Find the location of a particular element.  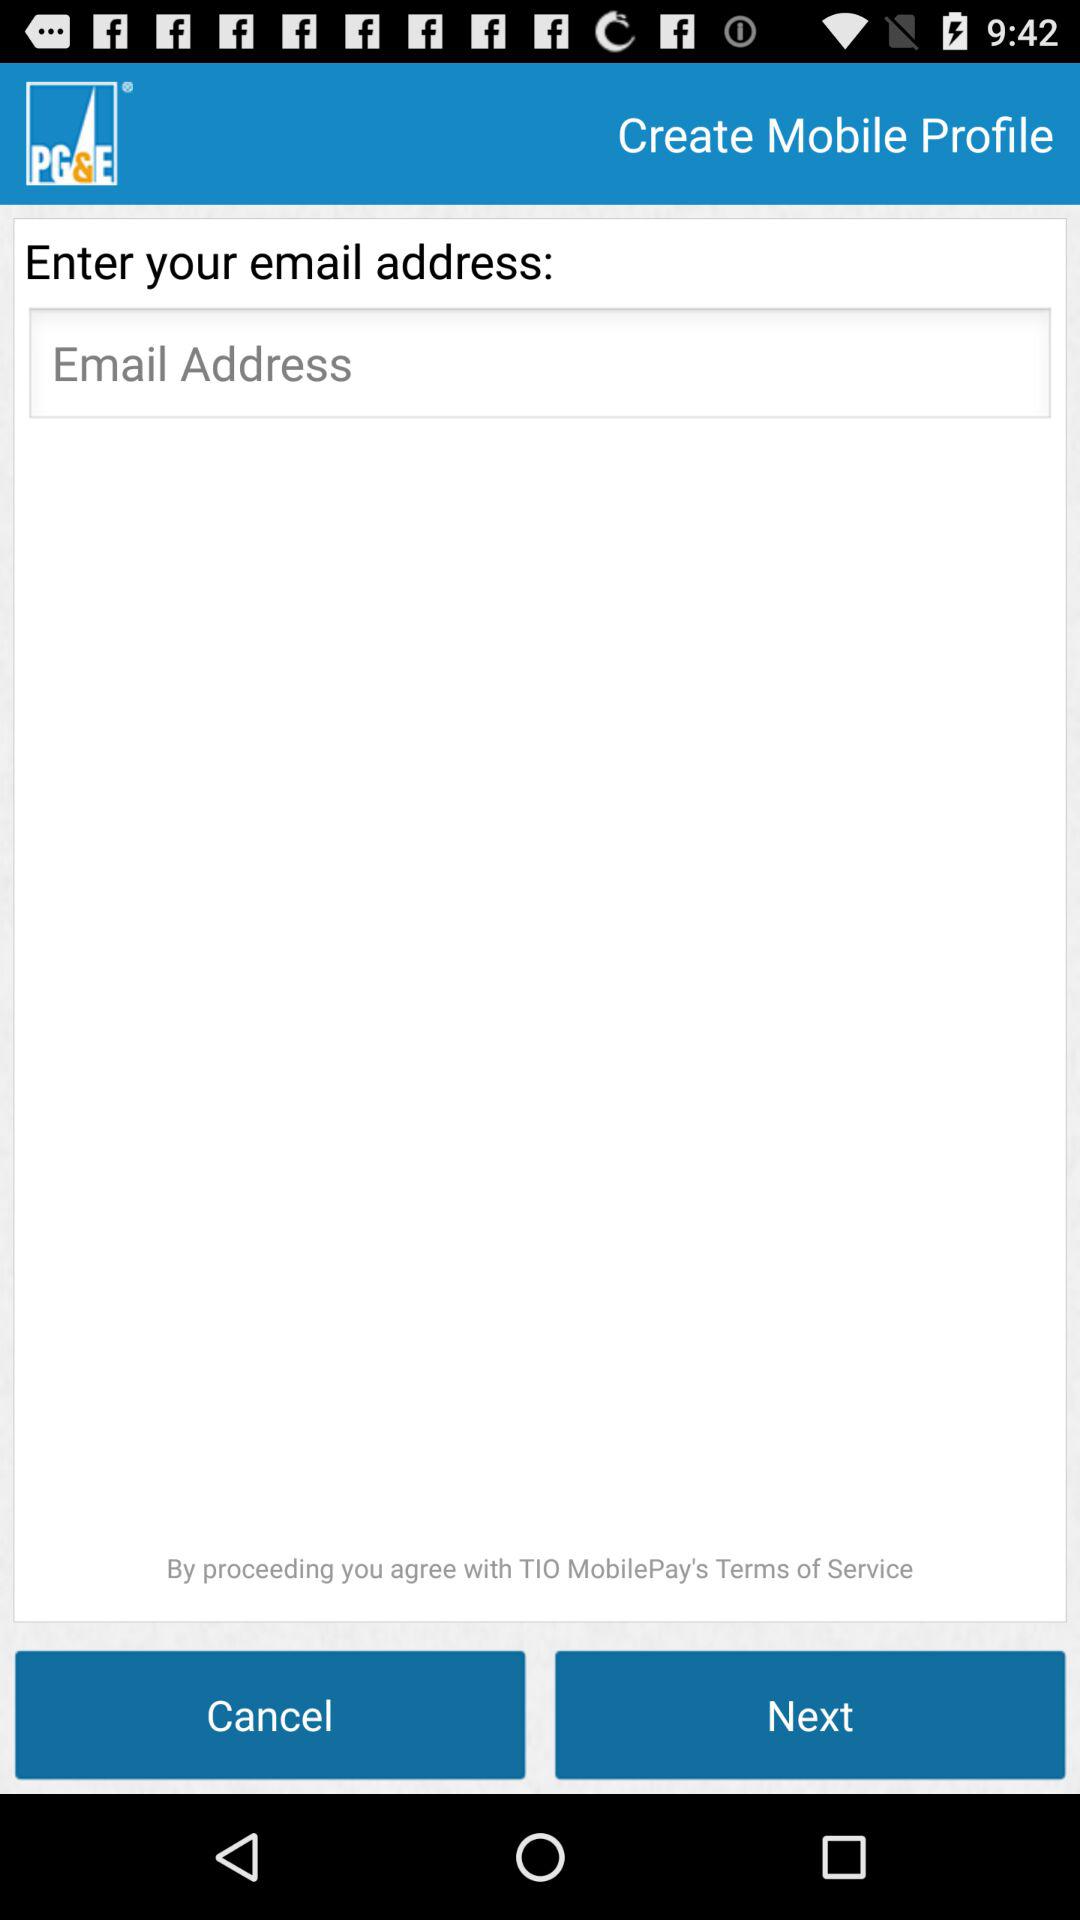

open the icon below the by proceeding you item is located at coordinates (270, 1714).